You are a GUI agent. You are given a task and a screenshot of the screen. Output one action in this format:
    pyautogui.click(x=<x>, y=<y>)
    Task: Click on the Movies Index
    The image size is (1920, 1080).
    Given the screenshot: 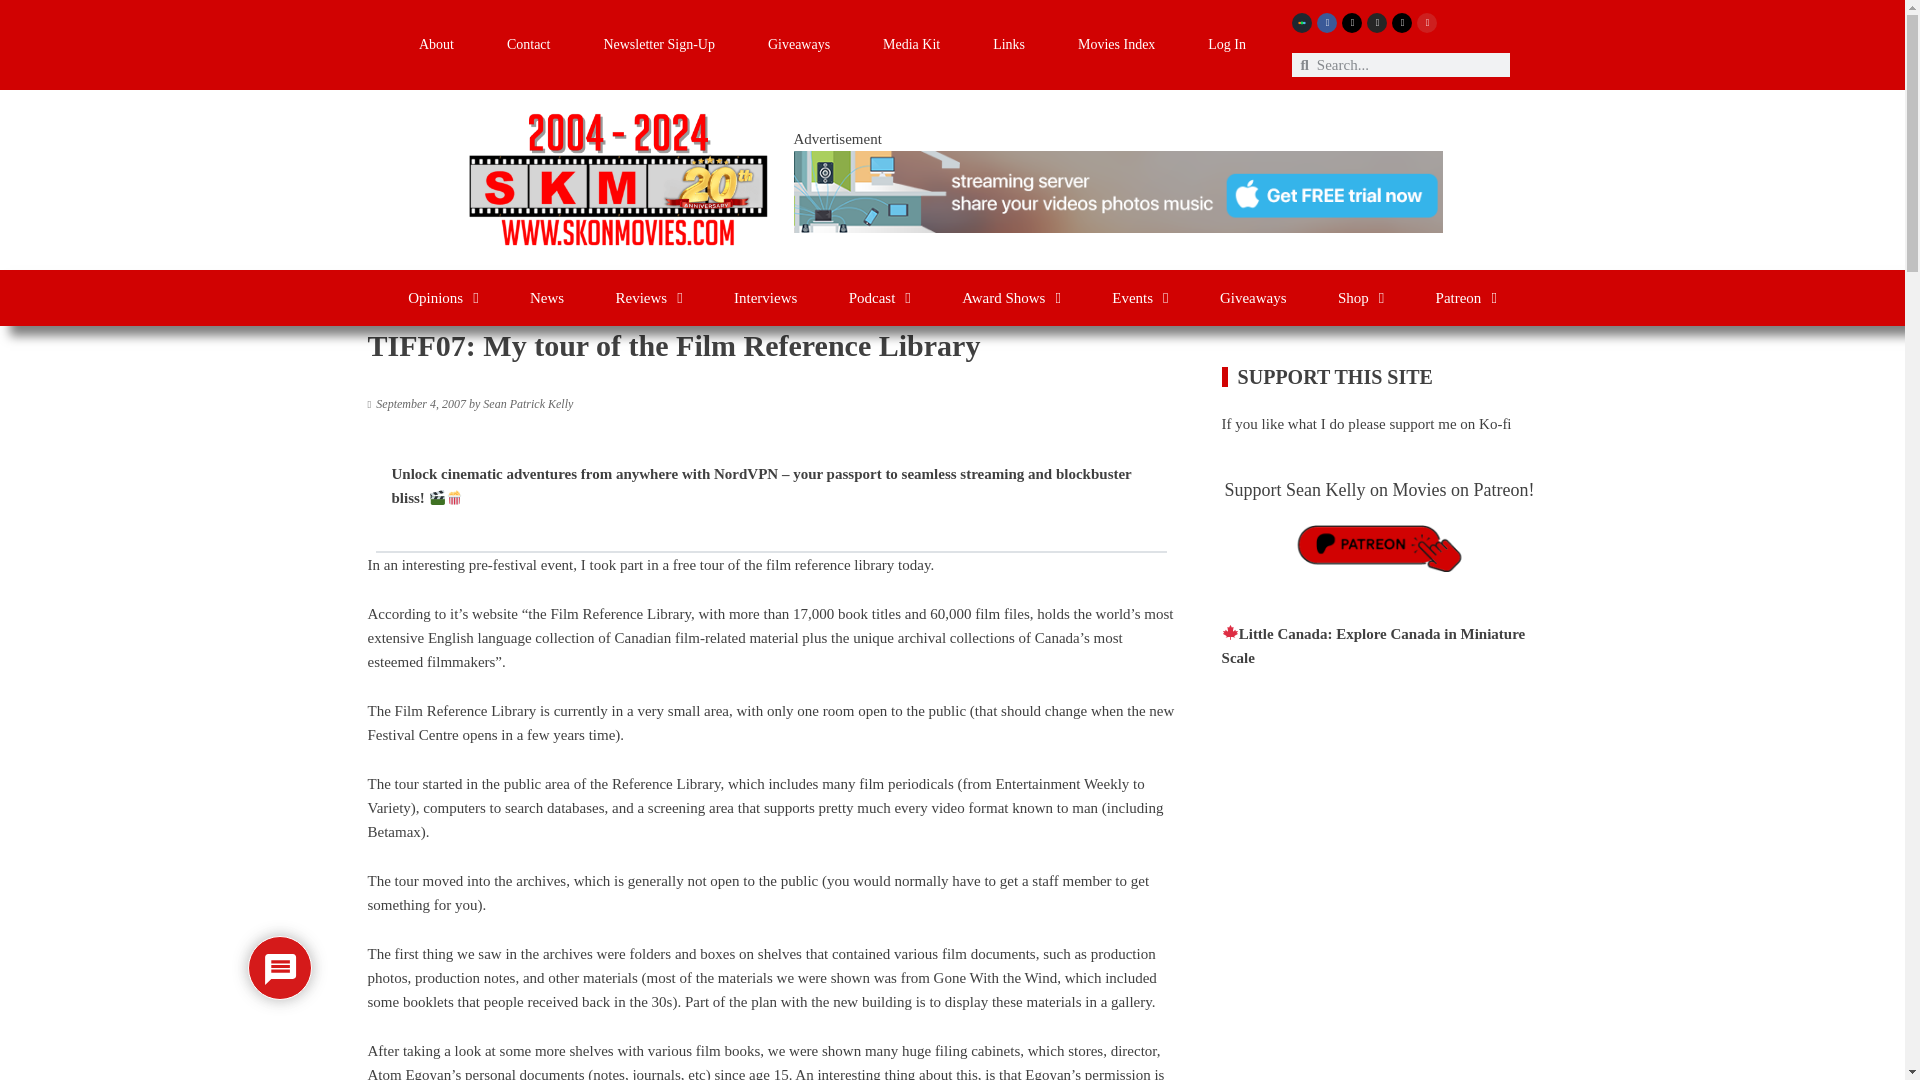 What is the action you would take?
    pyautogui.click(x=1117, y=45)
    